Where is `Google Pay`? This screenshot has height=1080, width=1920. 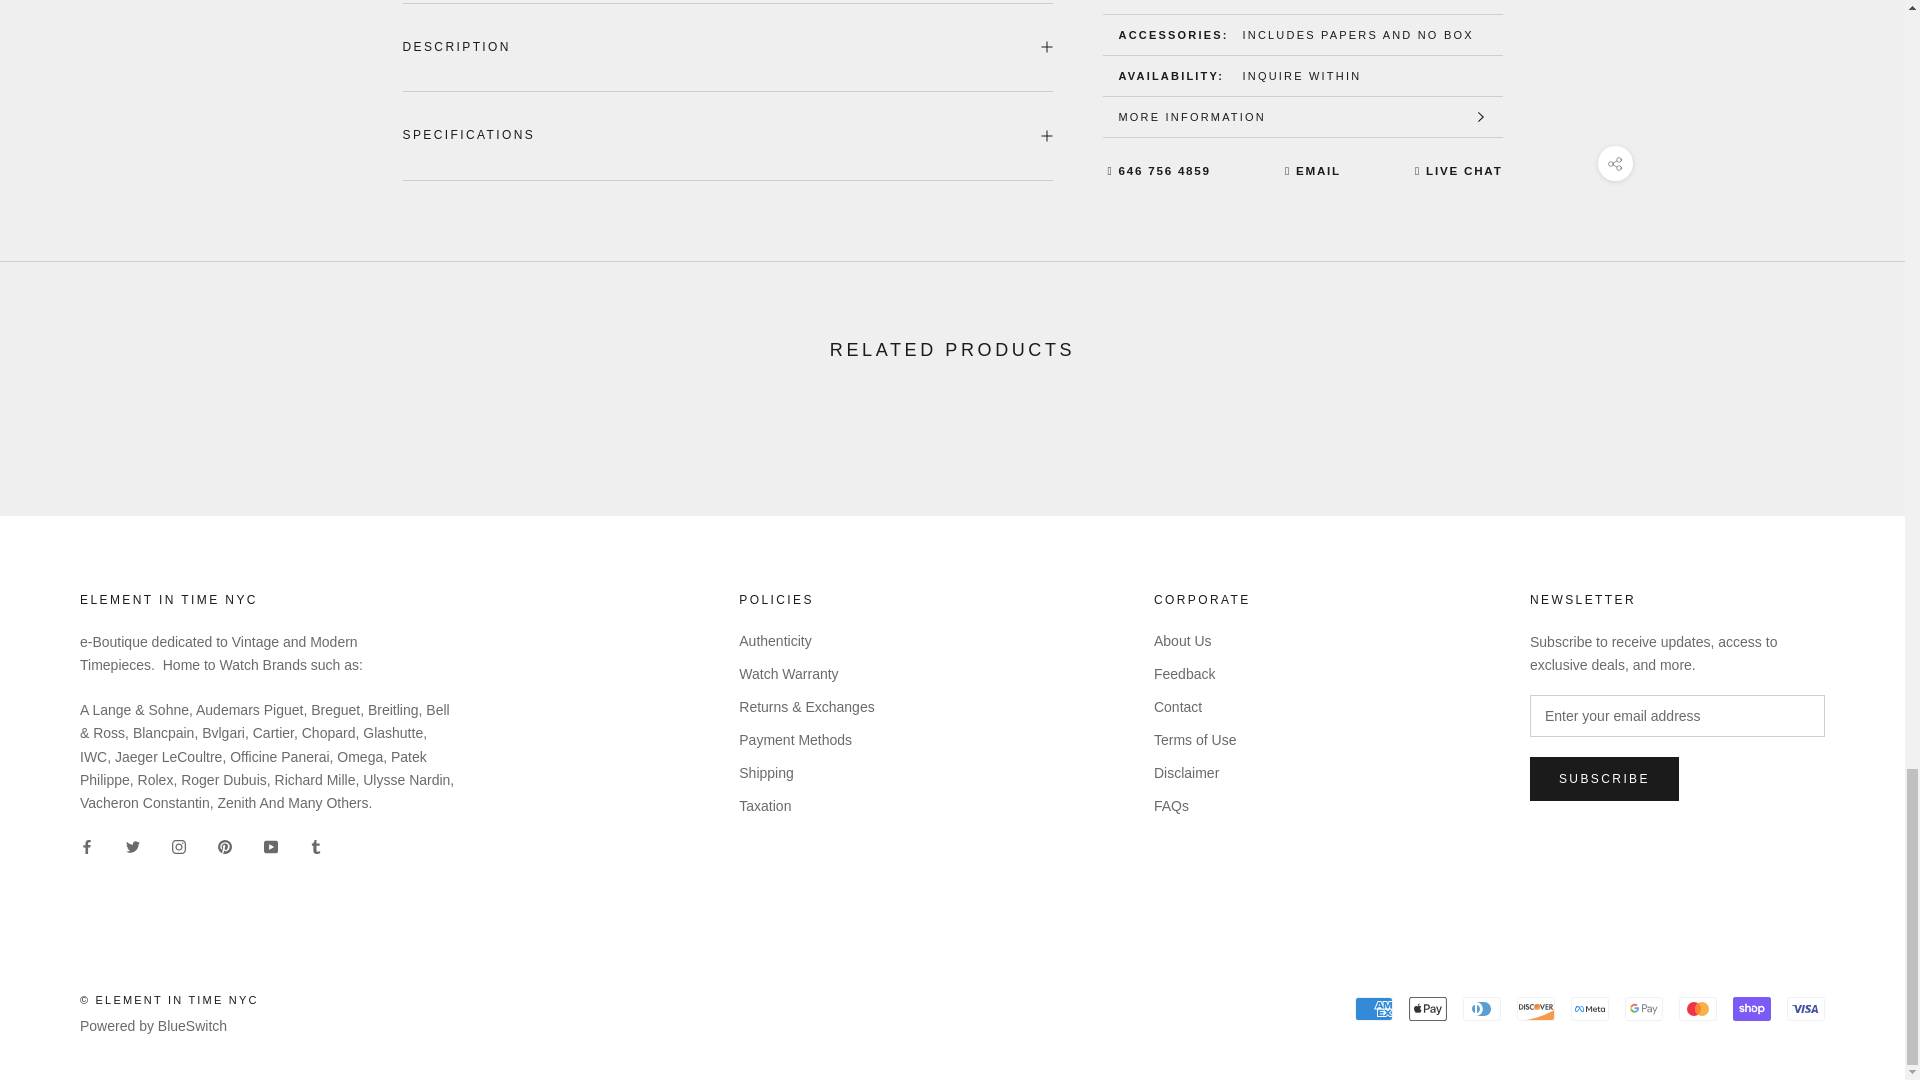
Google Pay is located at coordinates (1643, 1008).